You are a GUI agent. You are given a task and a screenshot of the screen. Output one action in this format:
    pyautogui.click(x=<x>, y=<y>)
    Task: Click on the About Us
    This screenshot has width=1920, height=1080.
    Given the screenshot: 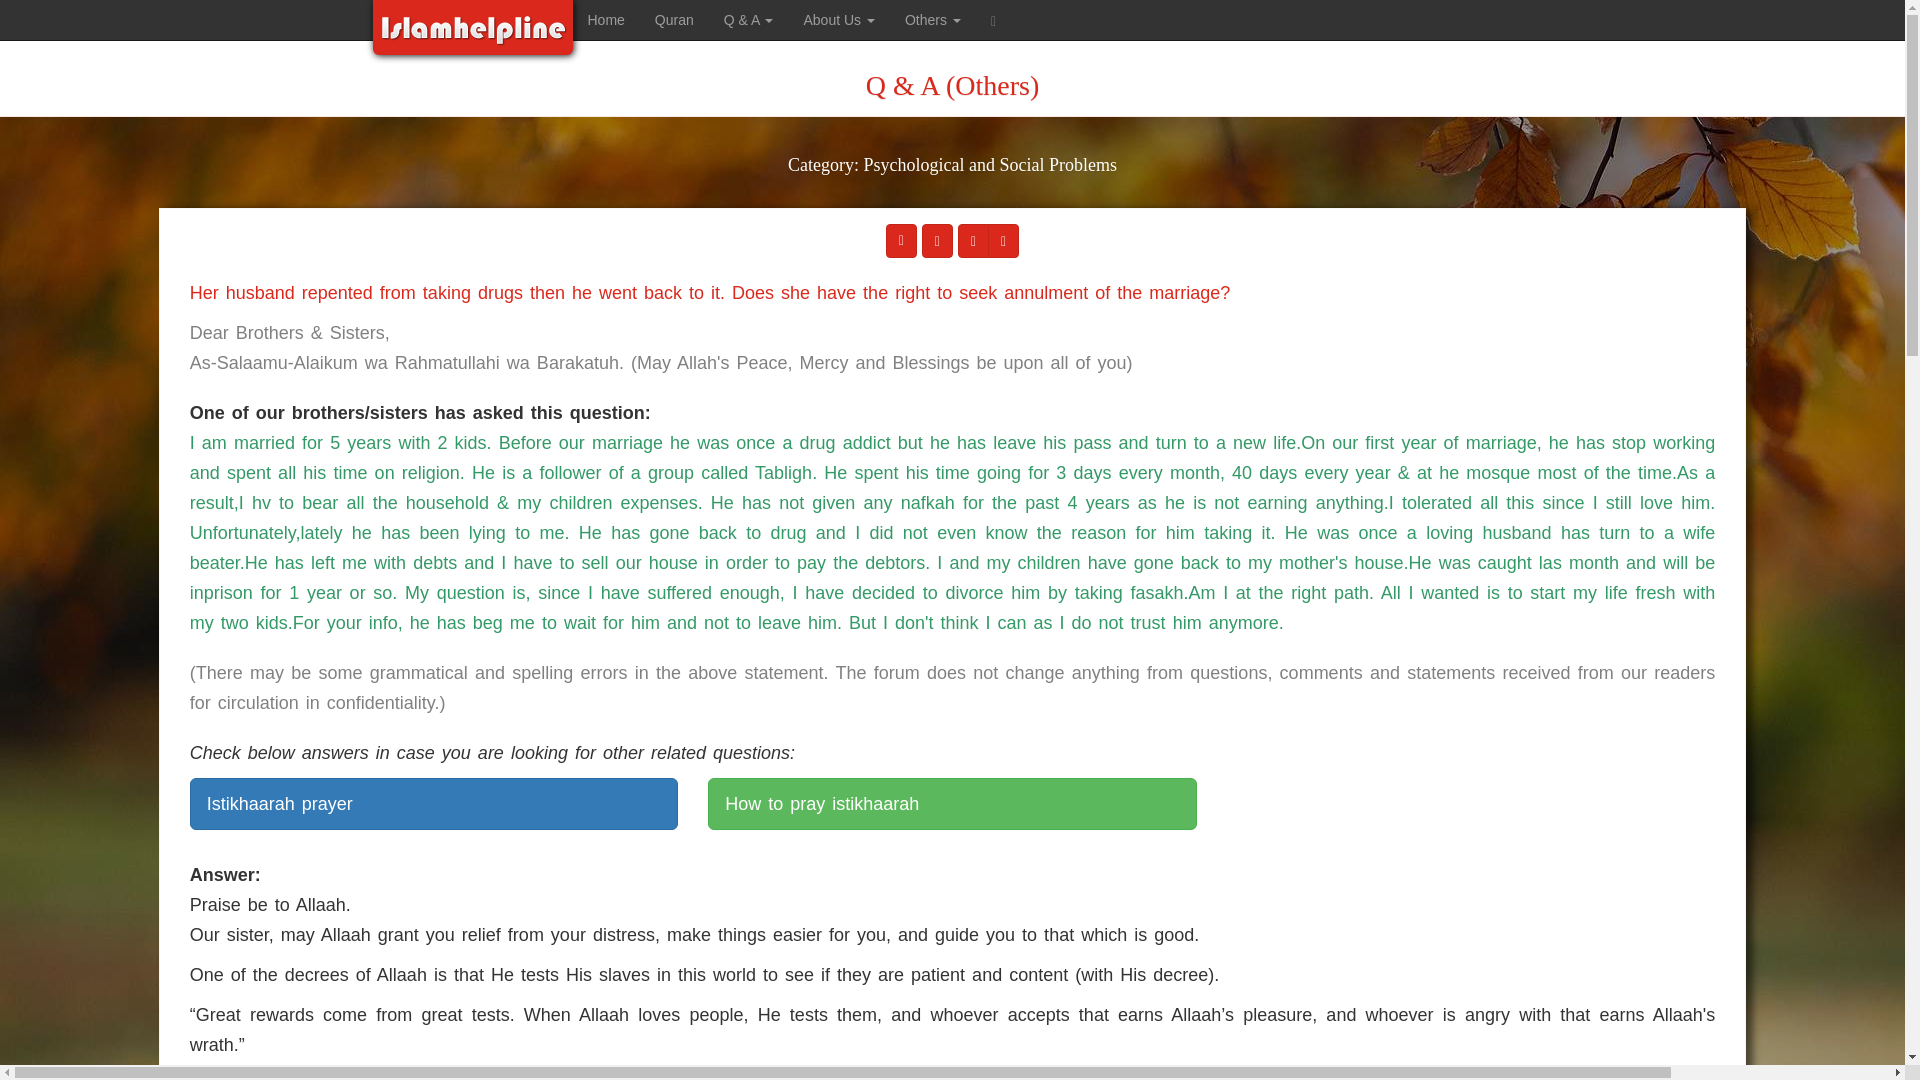 What is the action you would take?
    pyautogui.click(x=838, y=20)
    